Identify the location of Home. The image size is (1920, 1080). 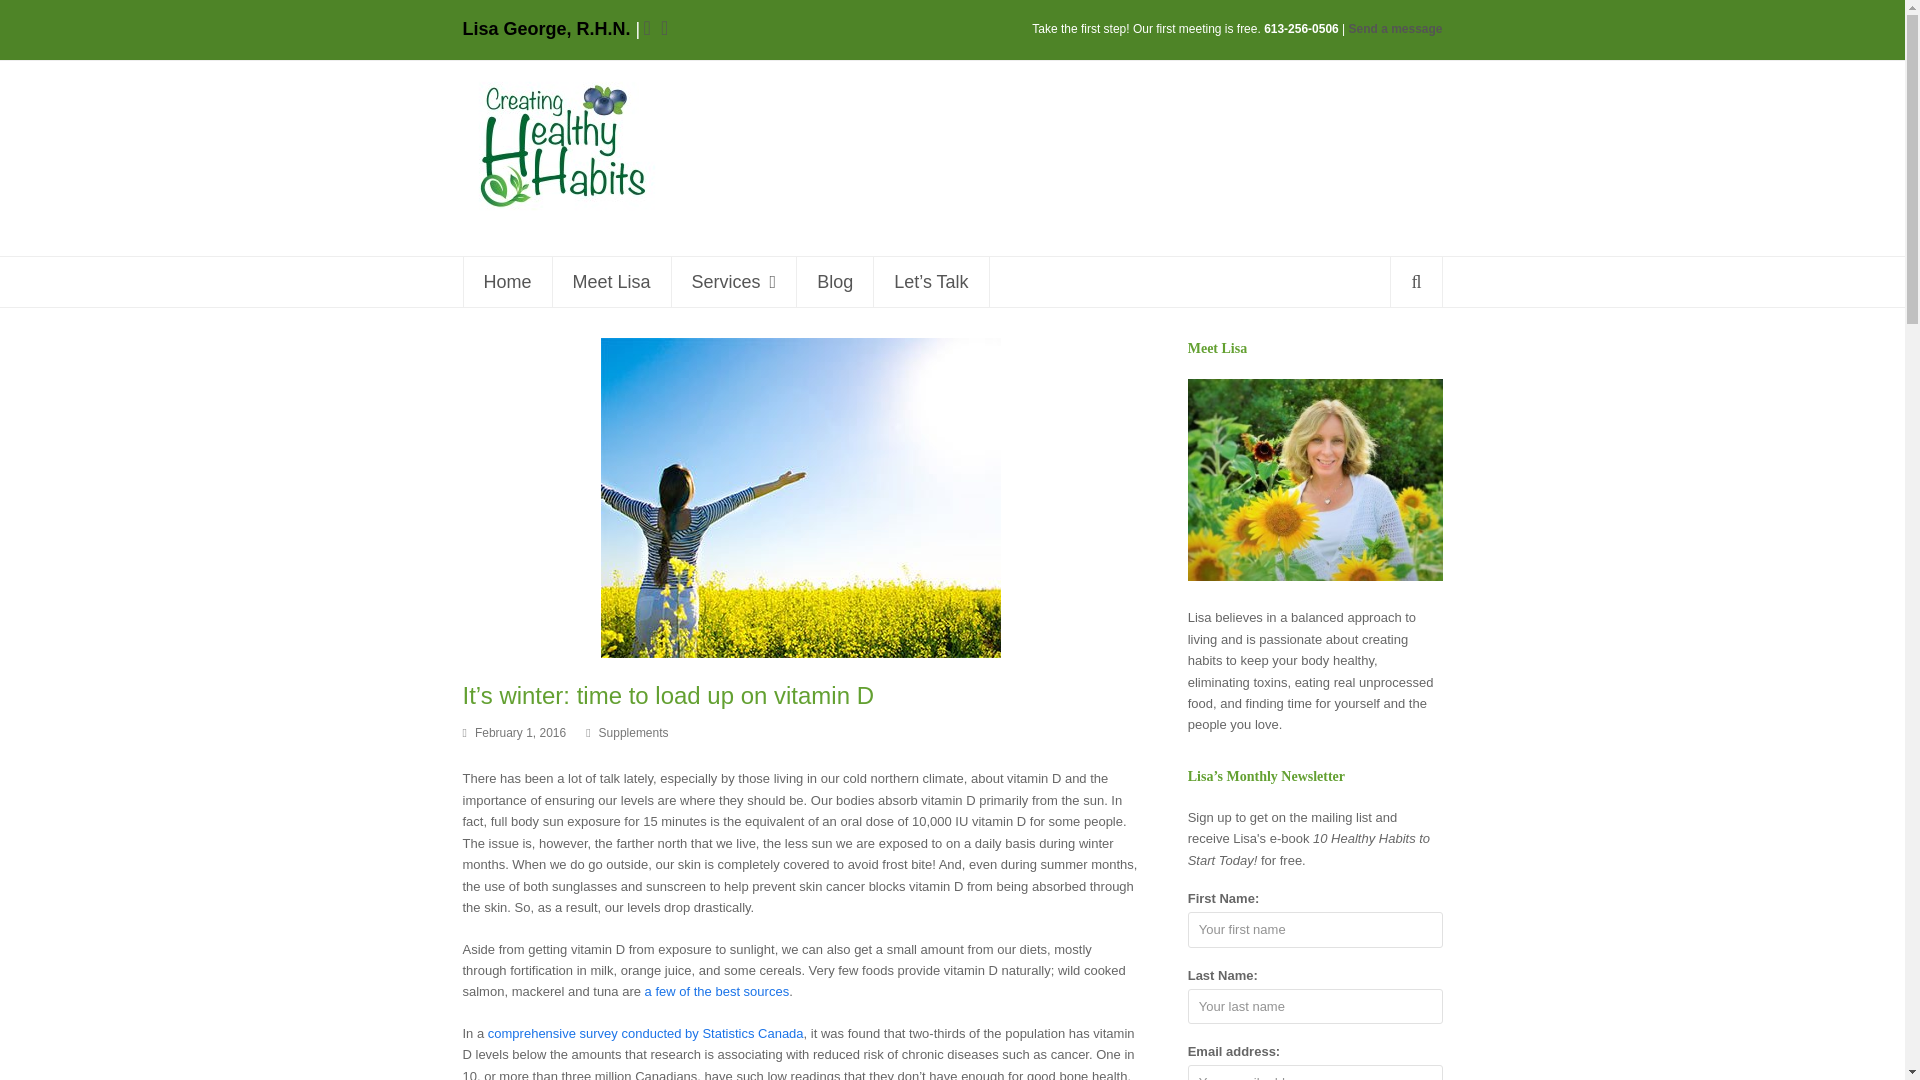
(508, 282).